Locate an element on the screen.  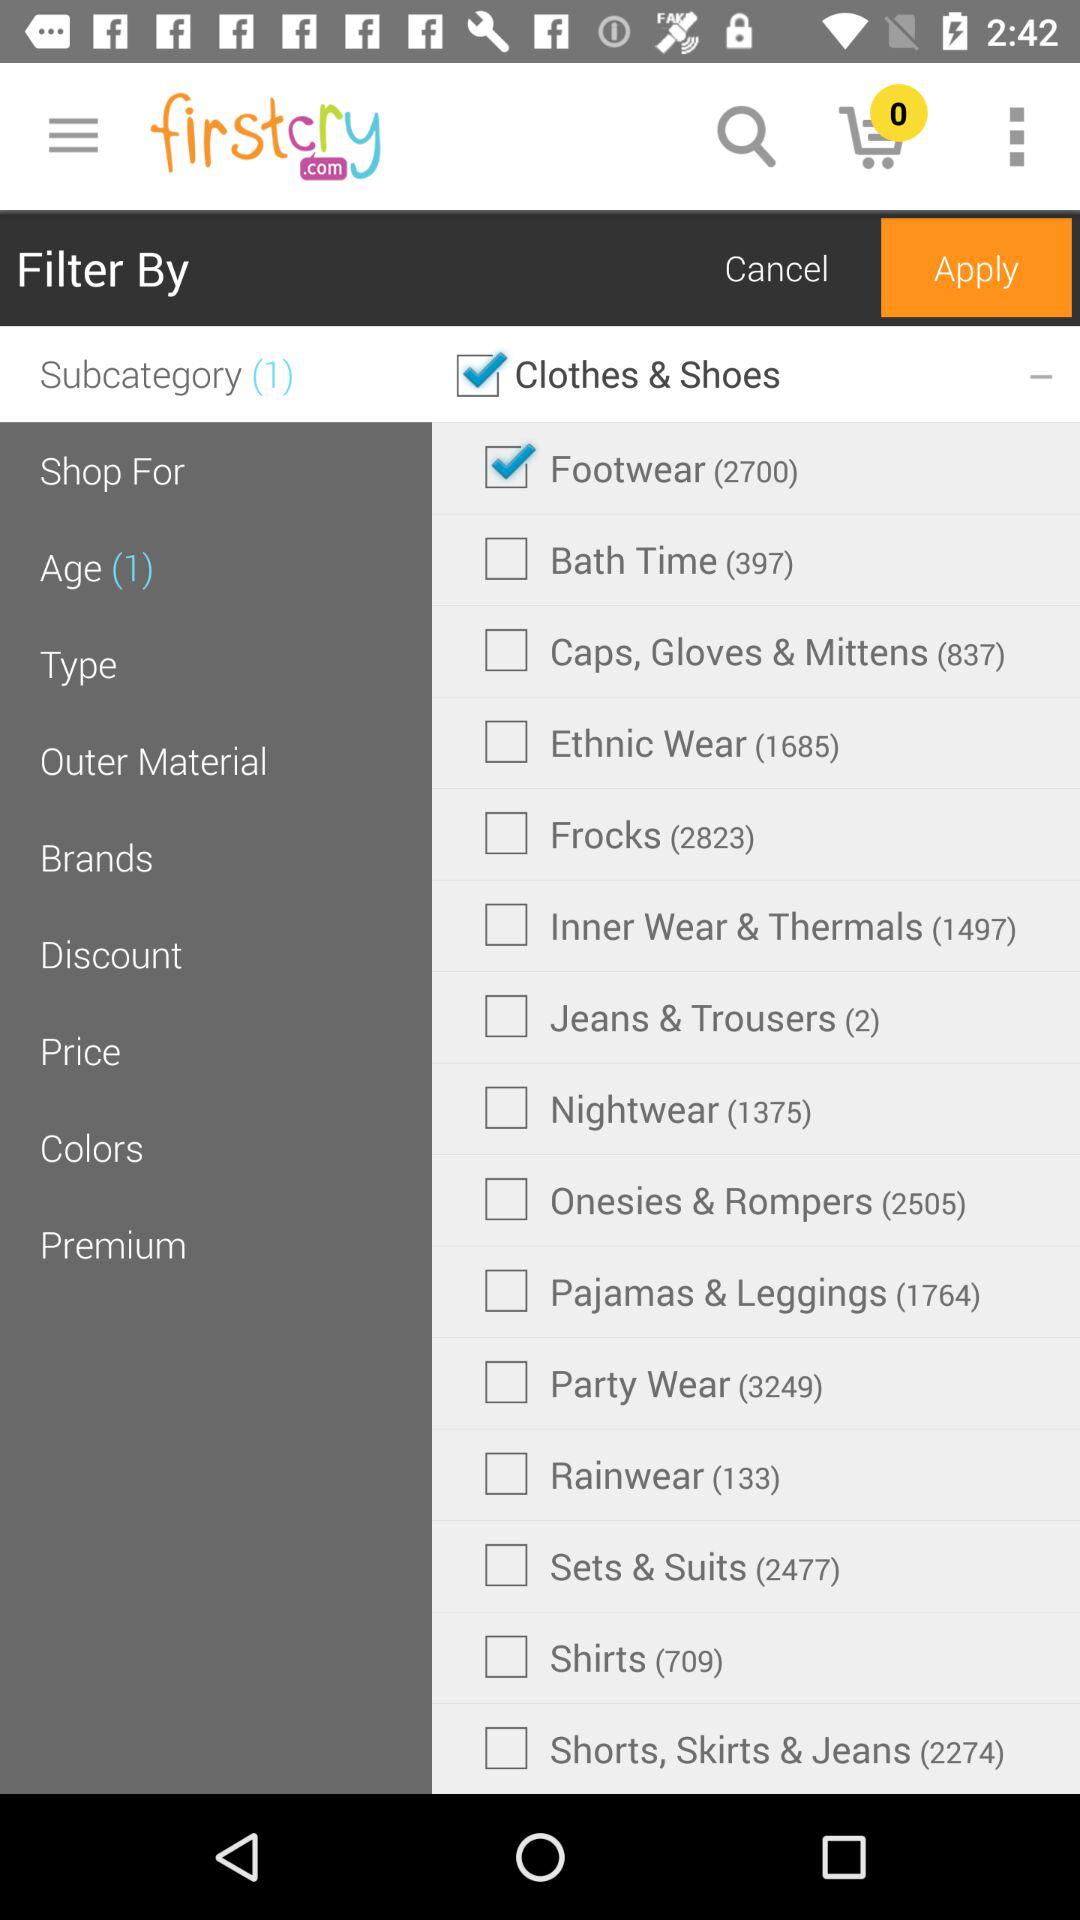
select the item to the left of the inner wear thermals icon is located at coordinates (110, 954).